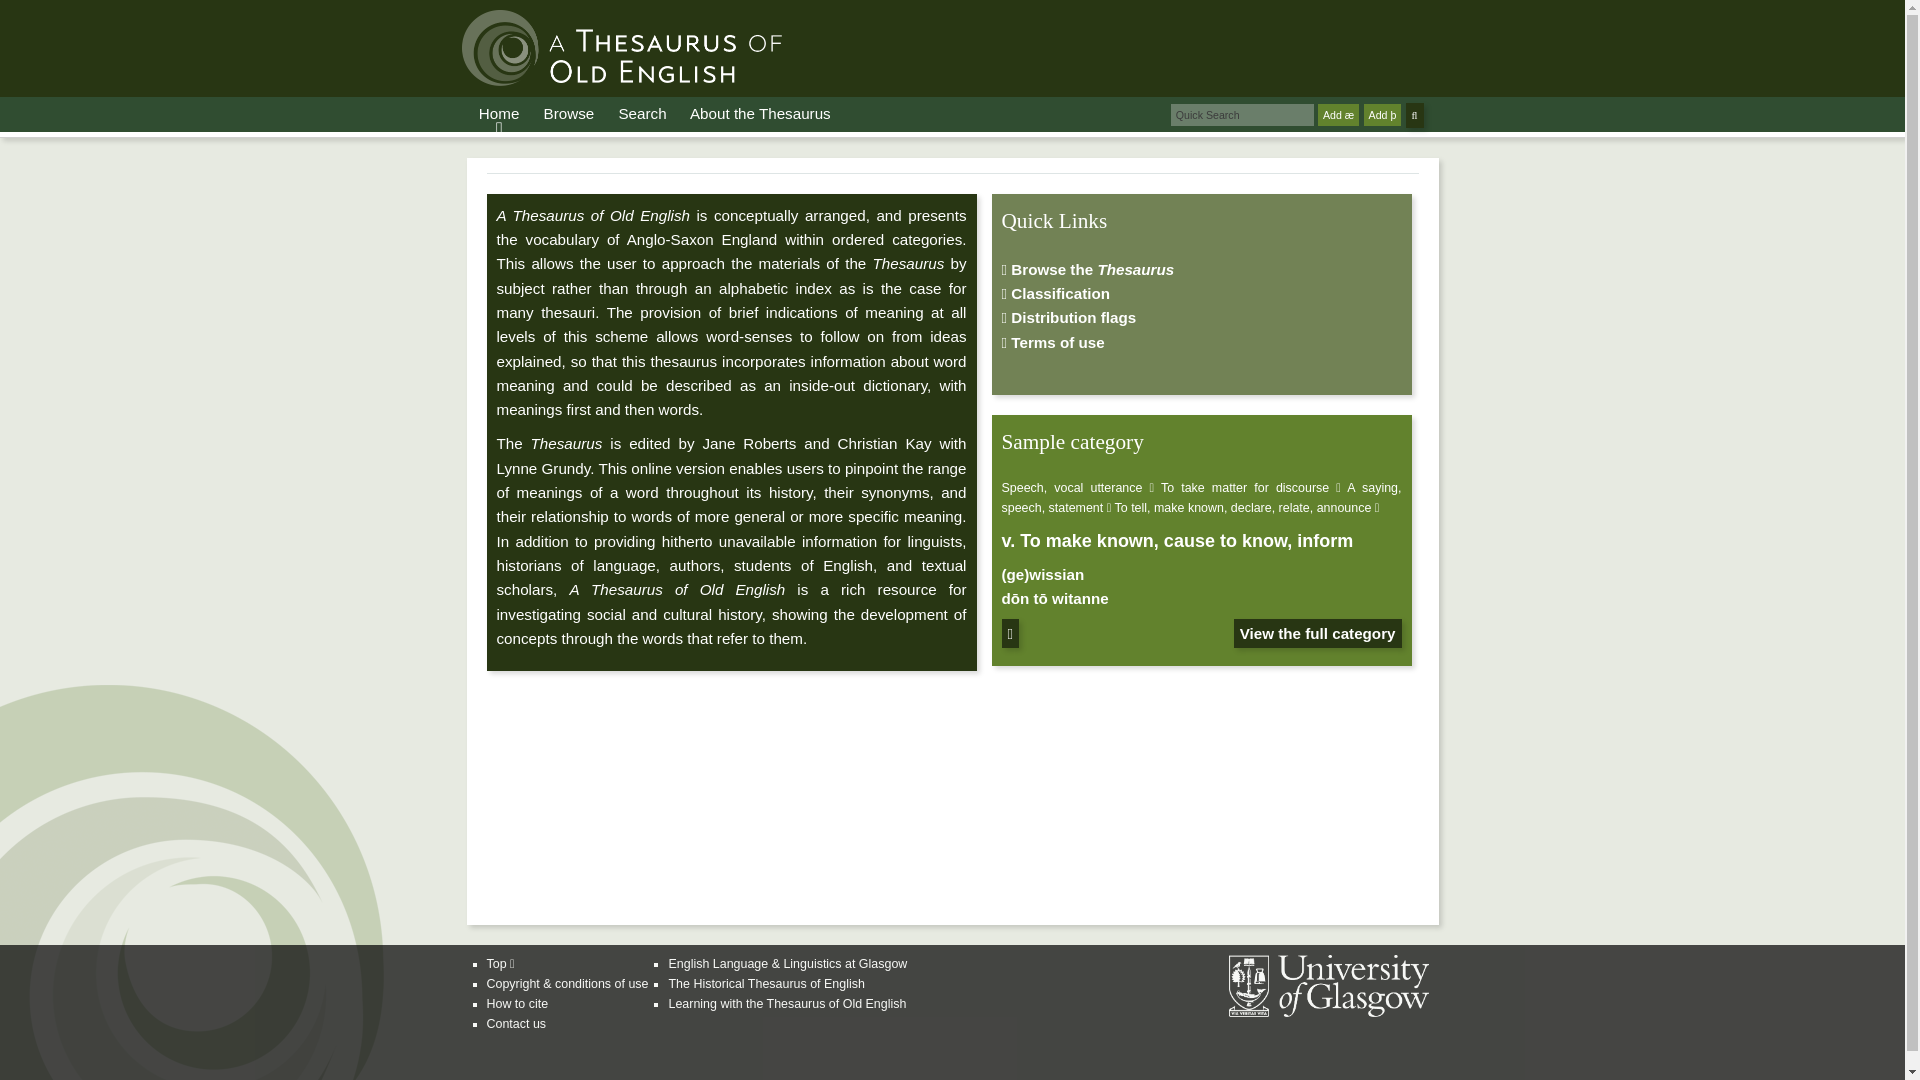 This screenshot has height=1080, width=1920. Describe the element at coordinates (1244, 508) in the screenshot. I see `To tell, make known, declare, relate, announce` at that location.